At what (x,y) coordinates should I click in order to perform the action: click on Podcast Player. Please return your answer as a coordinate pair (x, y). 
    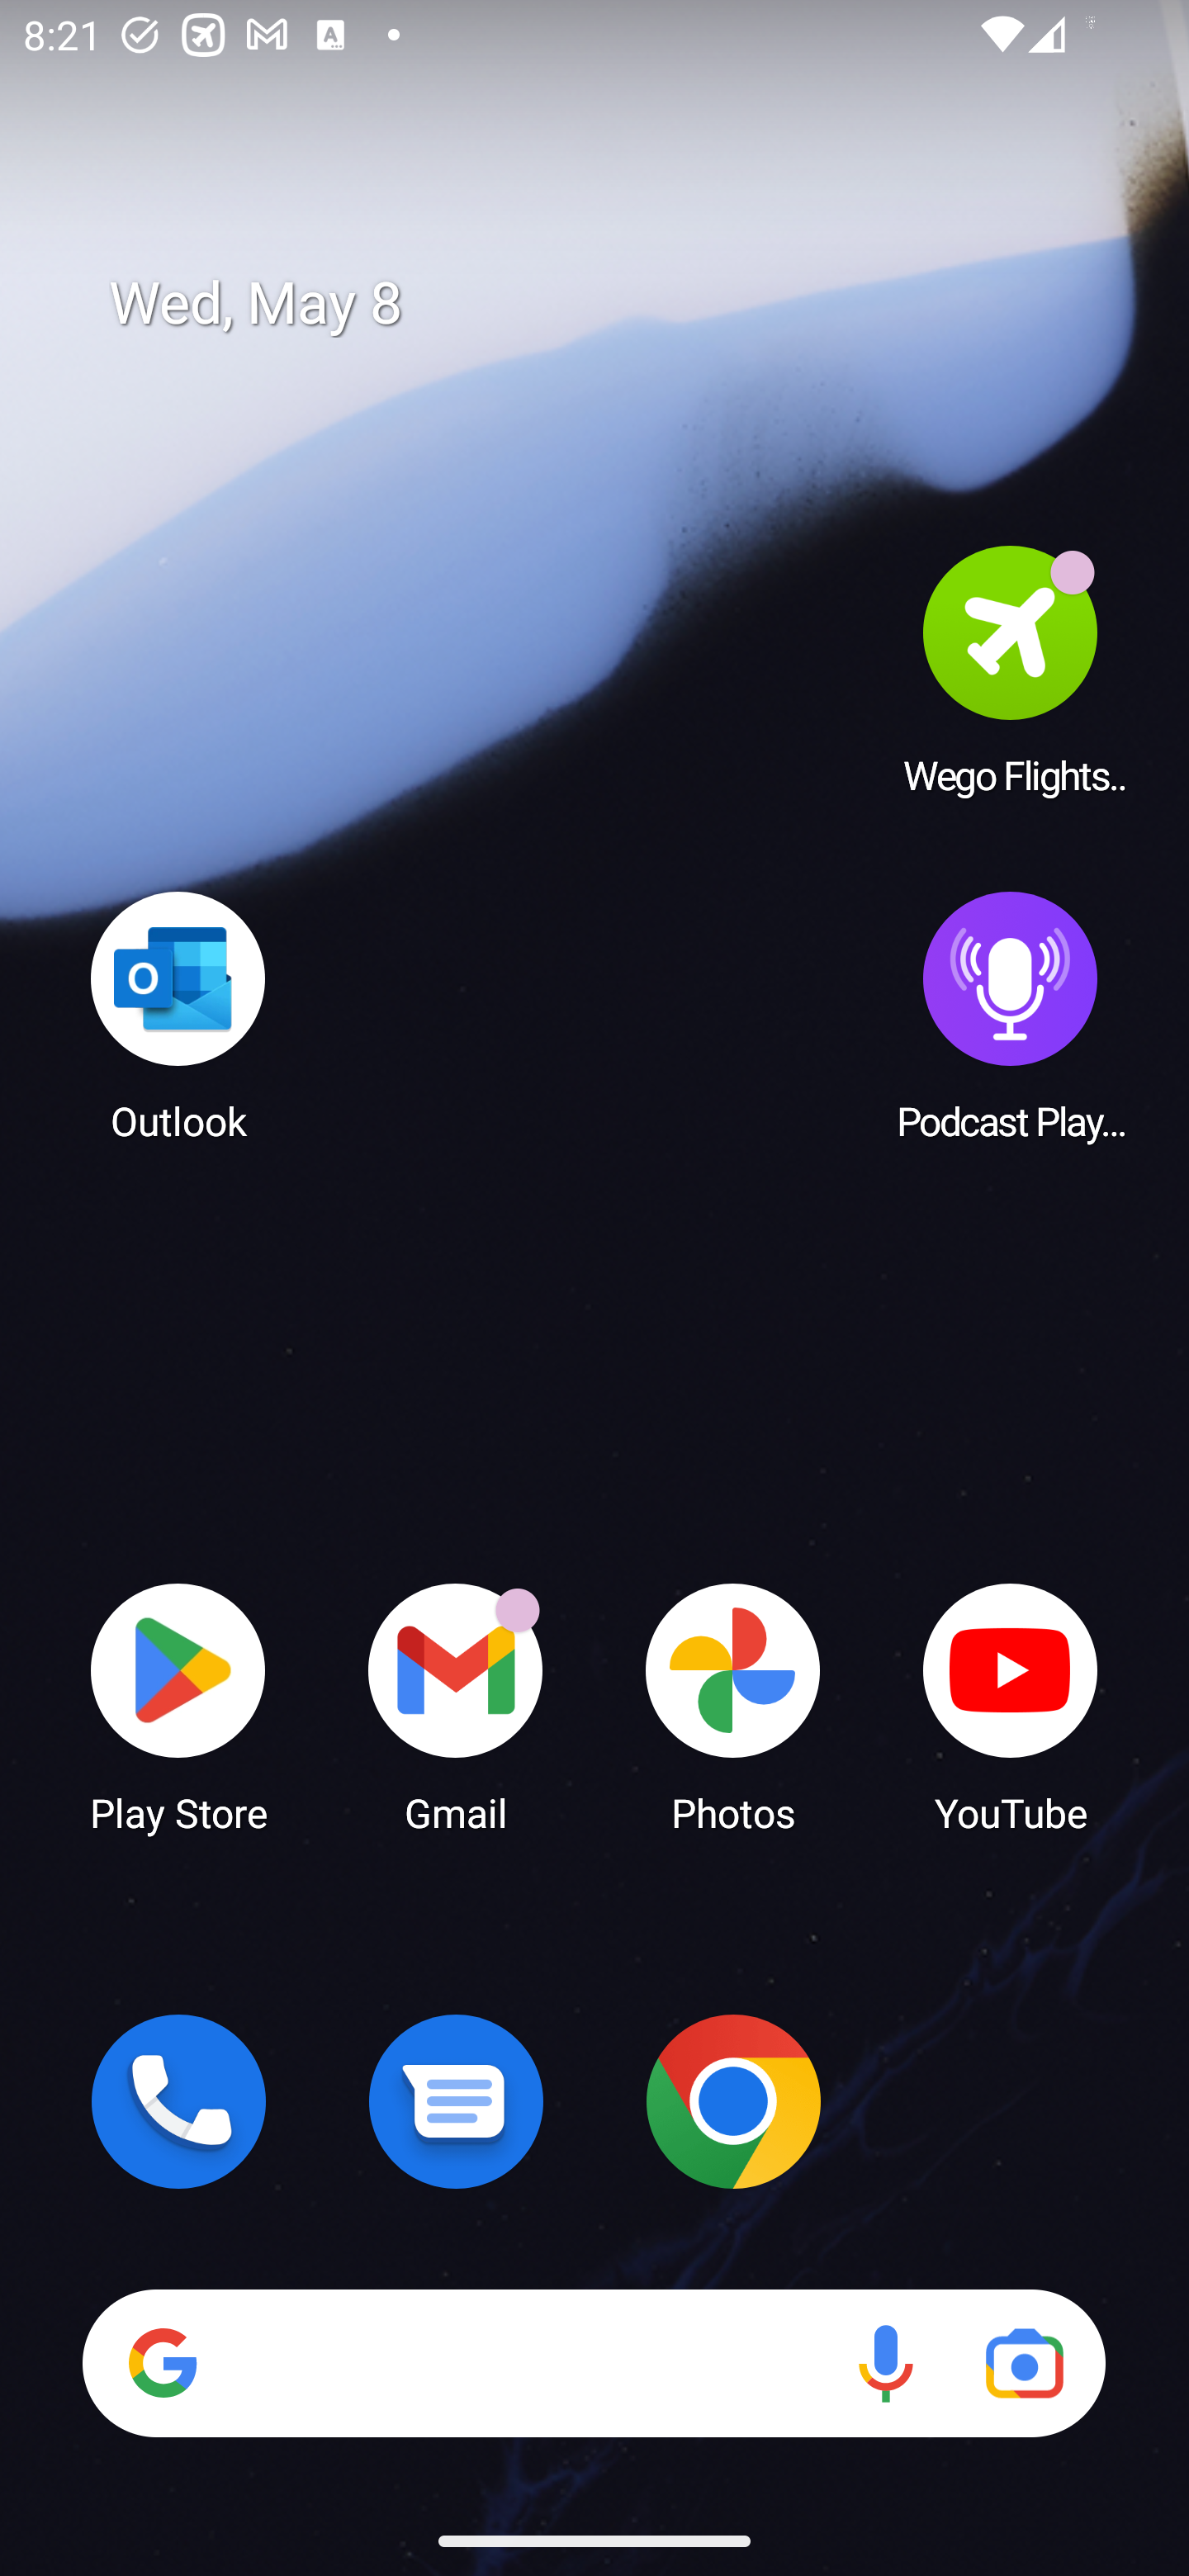
    Looking at the image, I should click on (1011, 1015).